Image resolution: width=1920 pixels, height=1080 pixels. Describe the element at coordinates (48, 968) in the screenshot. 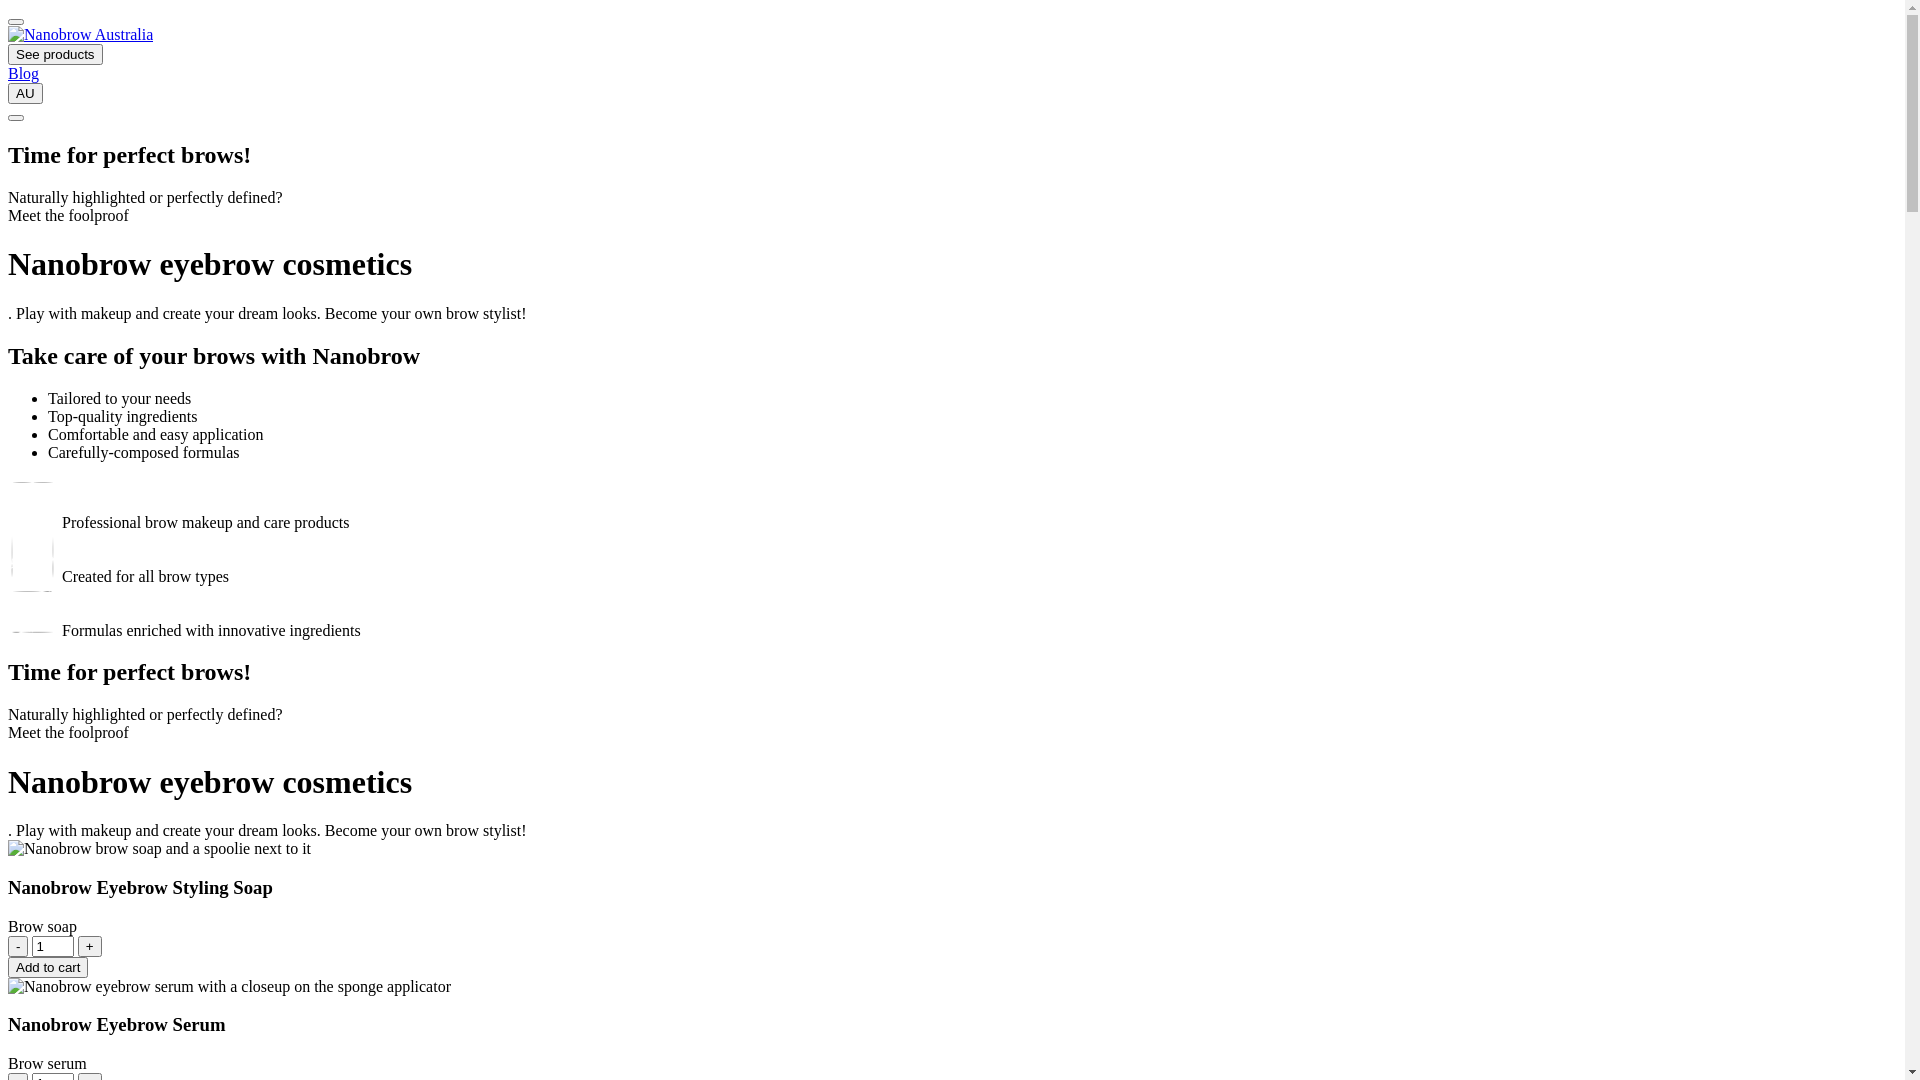

I see `Add to cart` at that location.